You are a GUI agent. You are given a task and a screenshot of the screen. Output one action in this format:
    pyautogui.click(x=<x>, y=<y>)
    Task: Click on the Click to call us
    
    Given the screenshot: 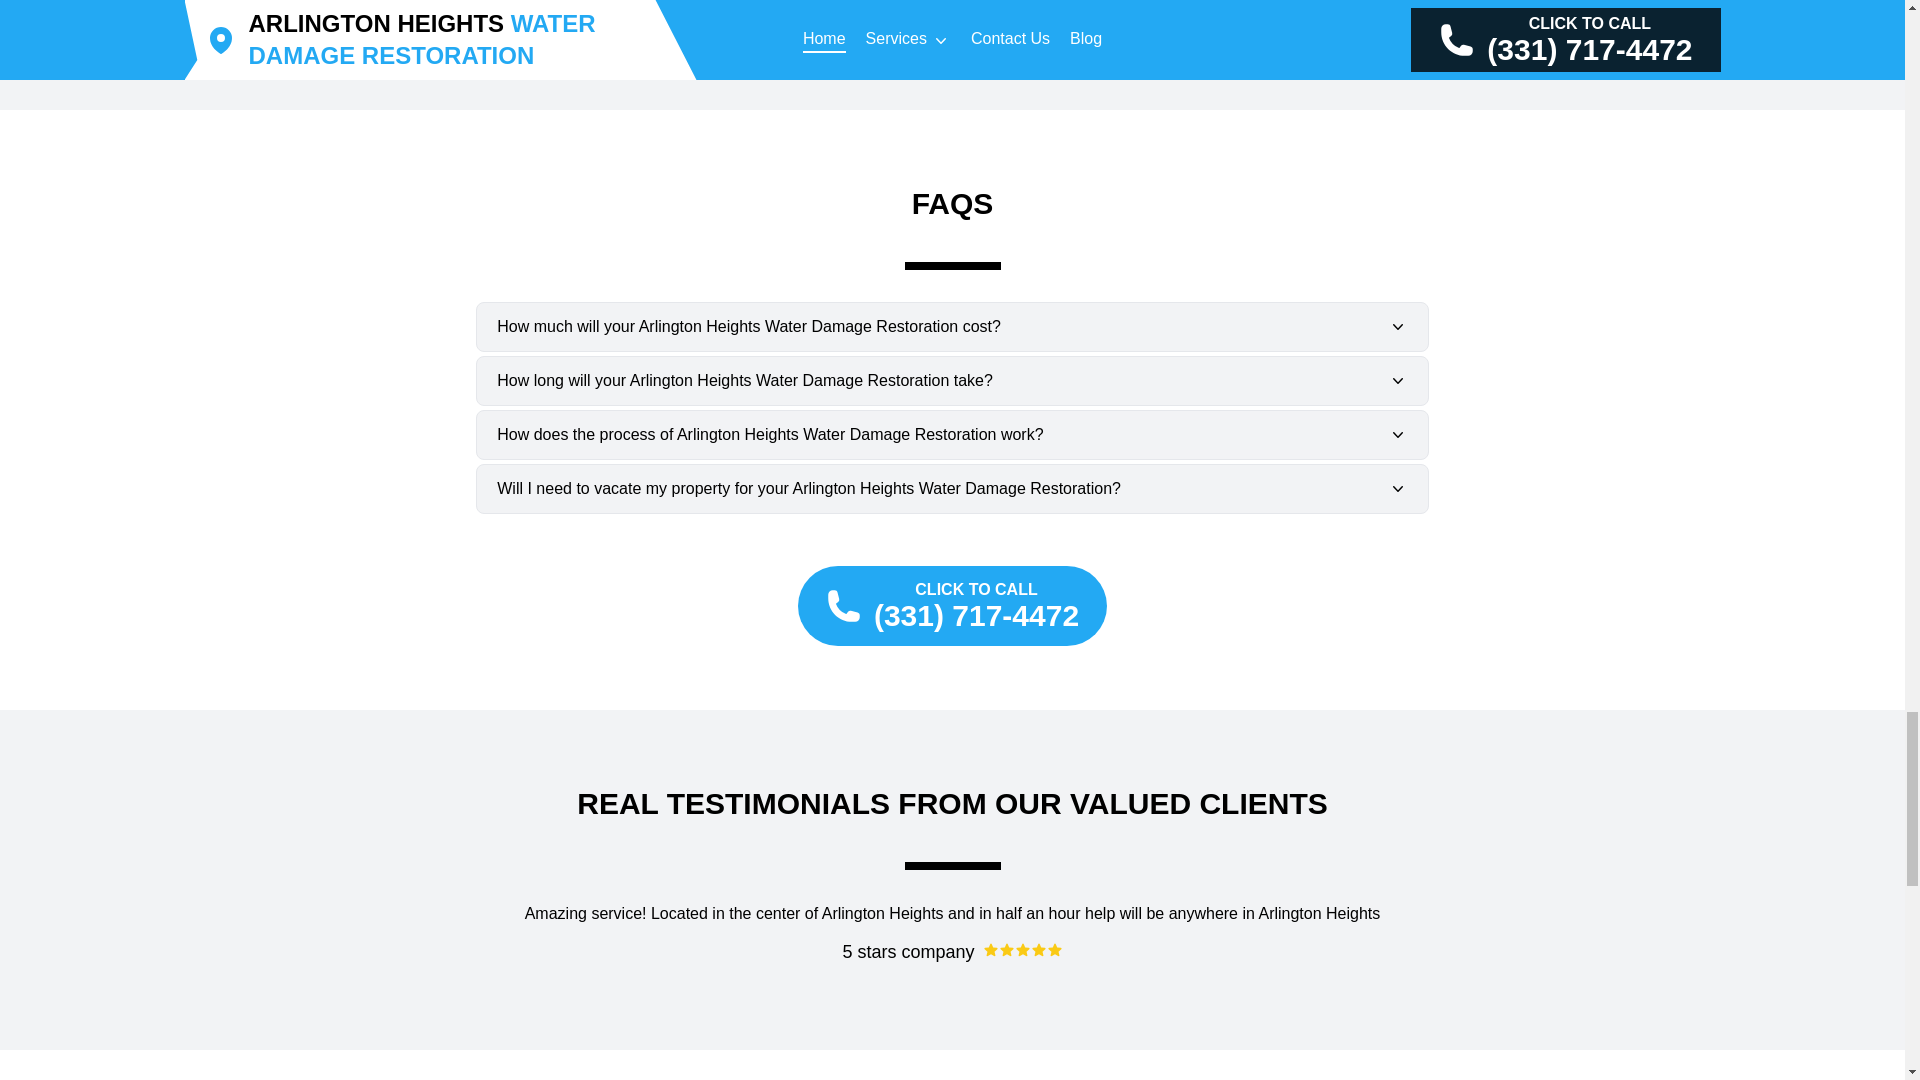 What is the action you would take?
    pyautogui.click(x=952, y=23)
    